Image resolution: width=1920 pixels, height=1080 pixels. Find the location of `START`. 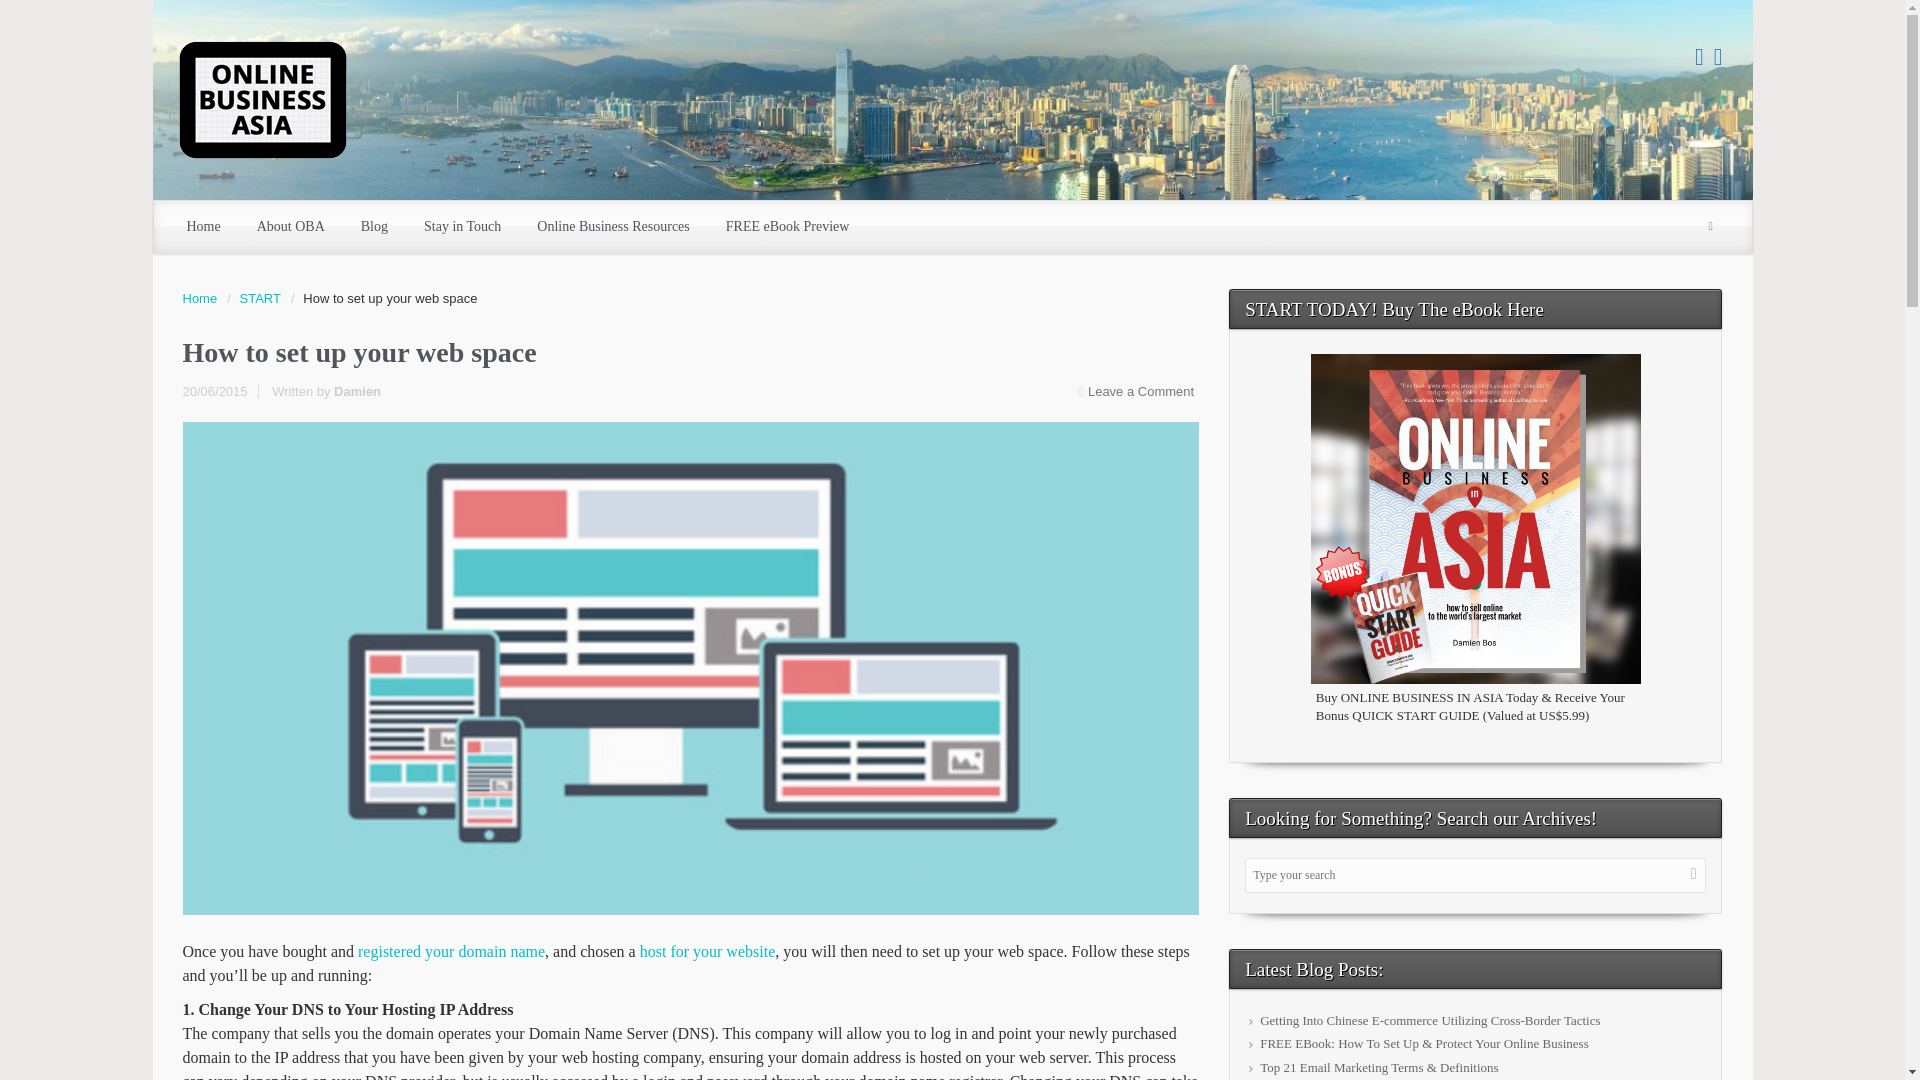

START is located at coordinates (266, 298).